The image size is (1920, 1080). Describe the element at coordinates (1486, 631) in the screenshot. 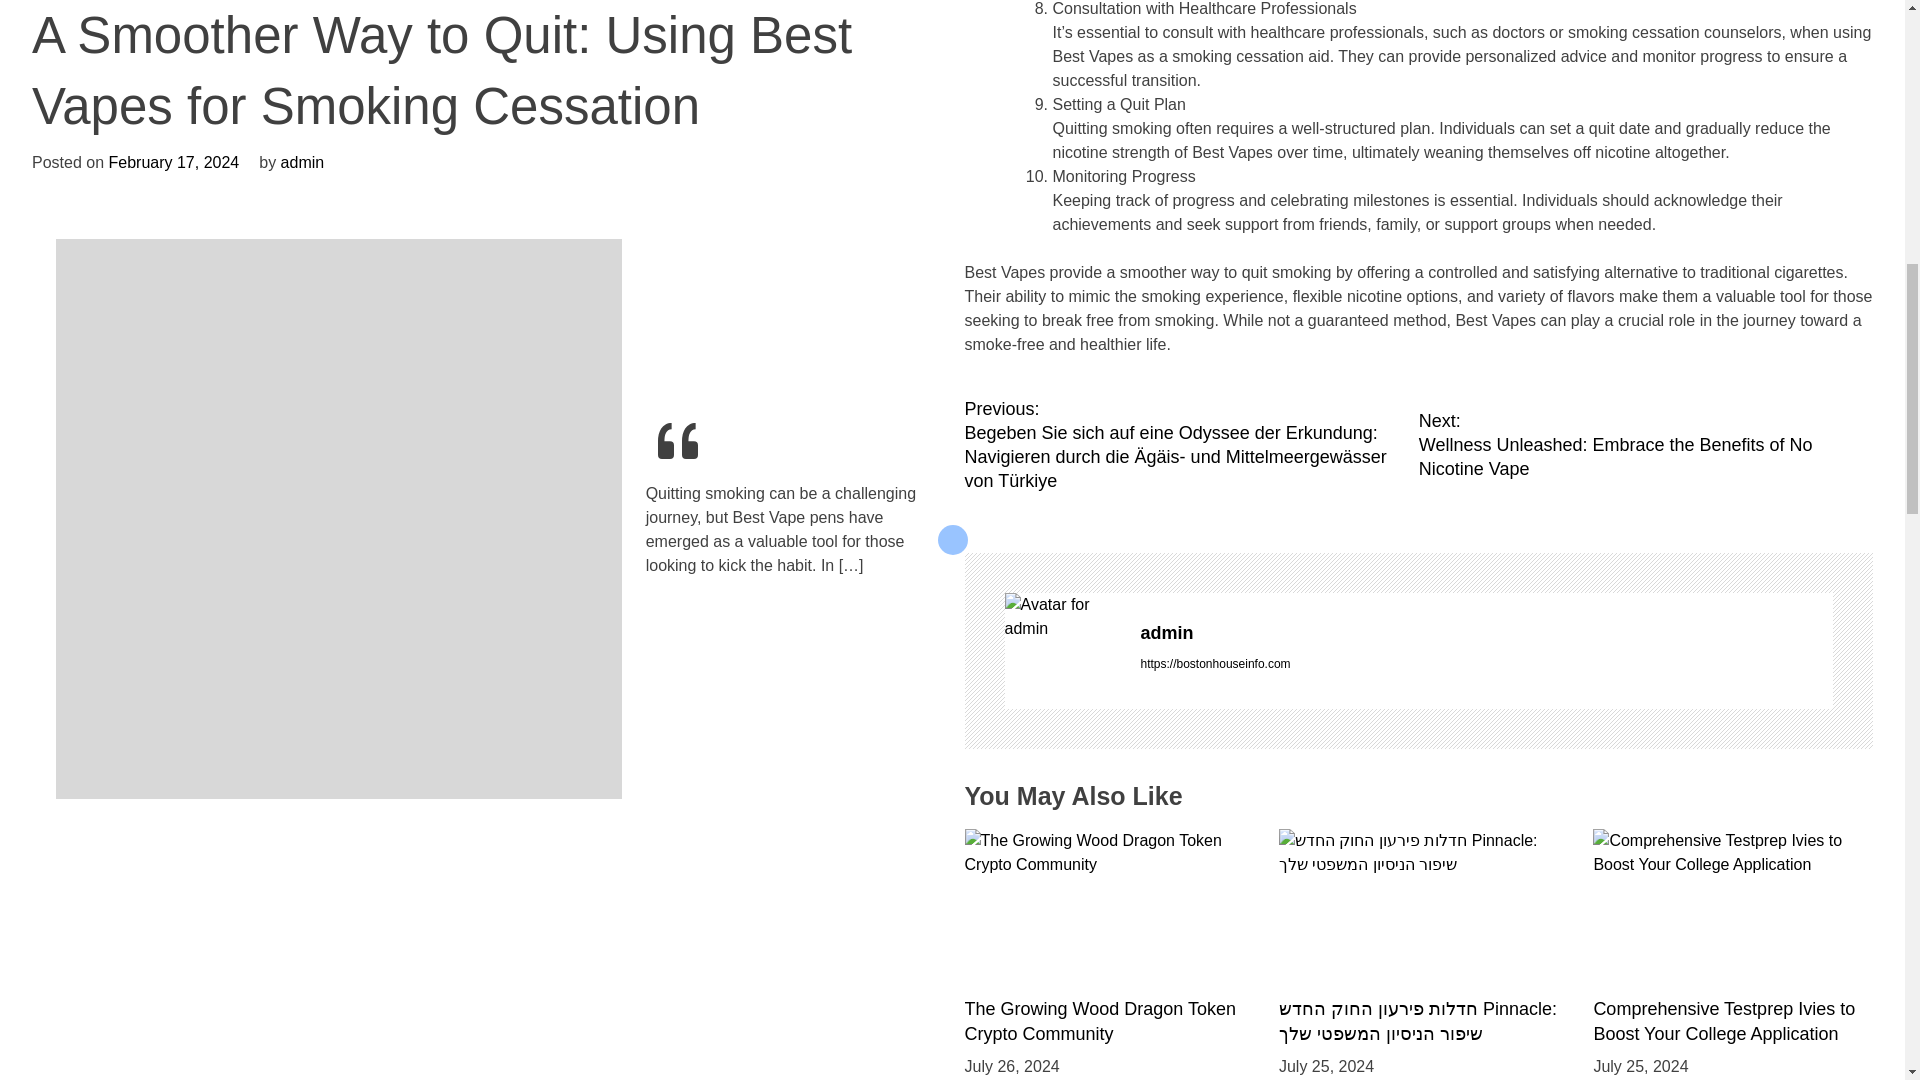

I see `admin` at that location.